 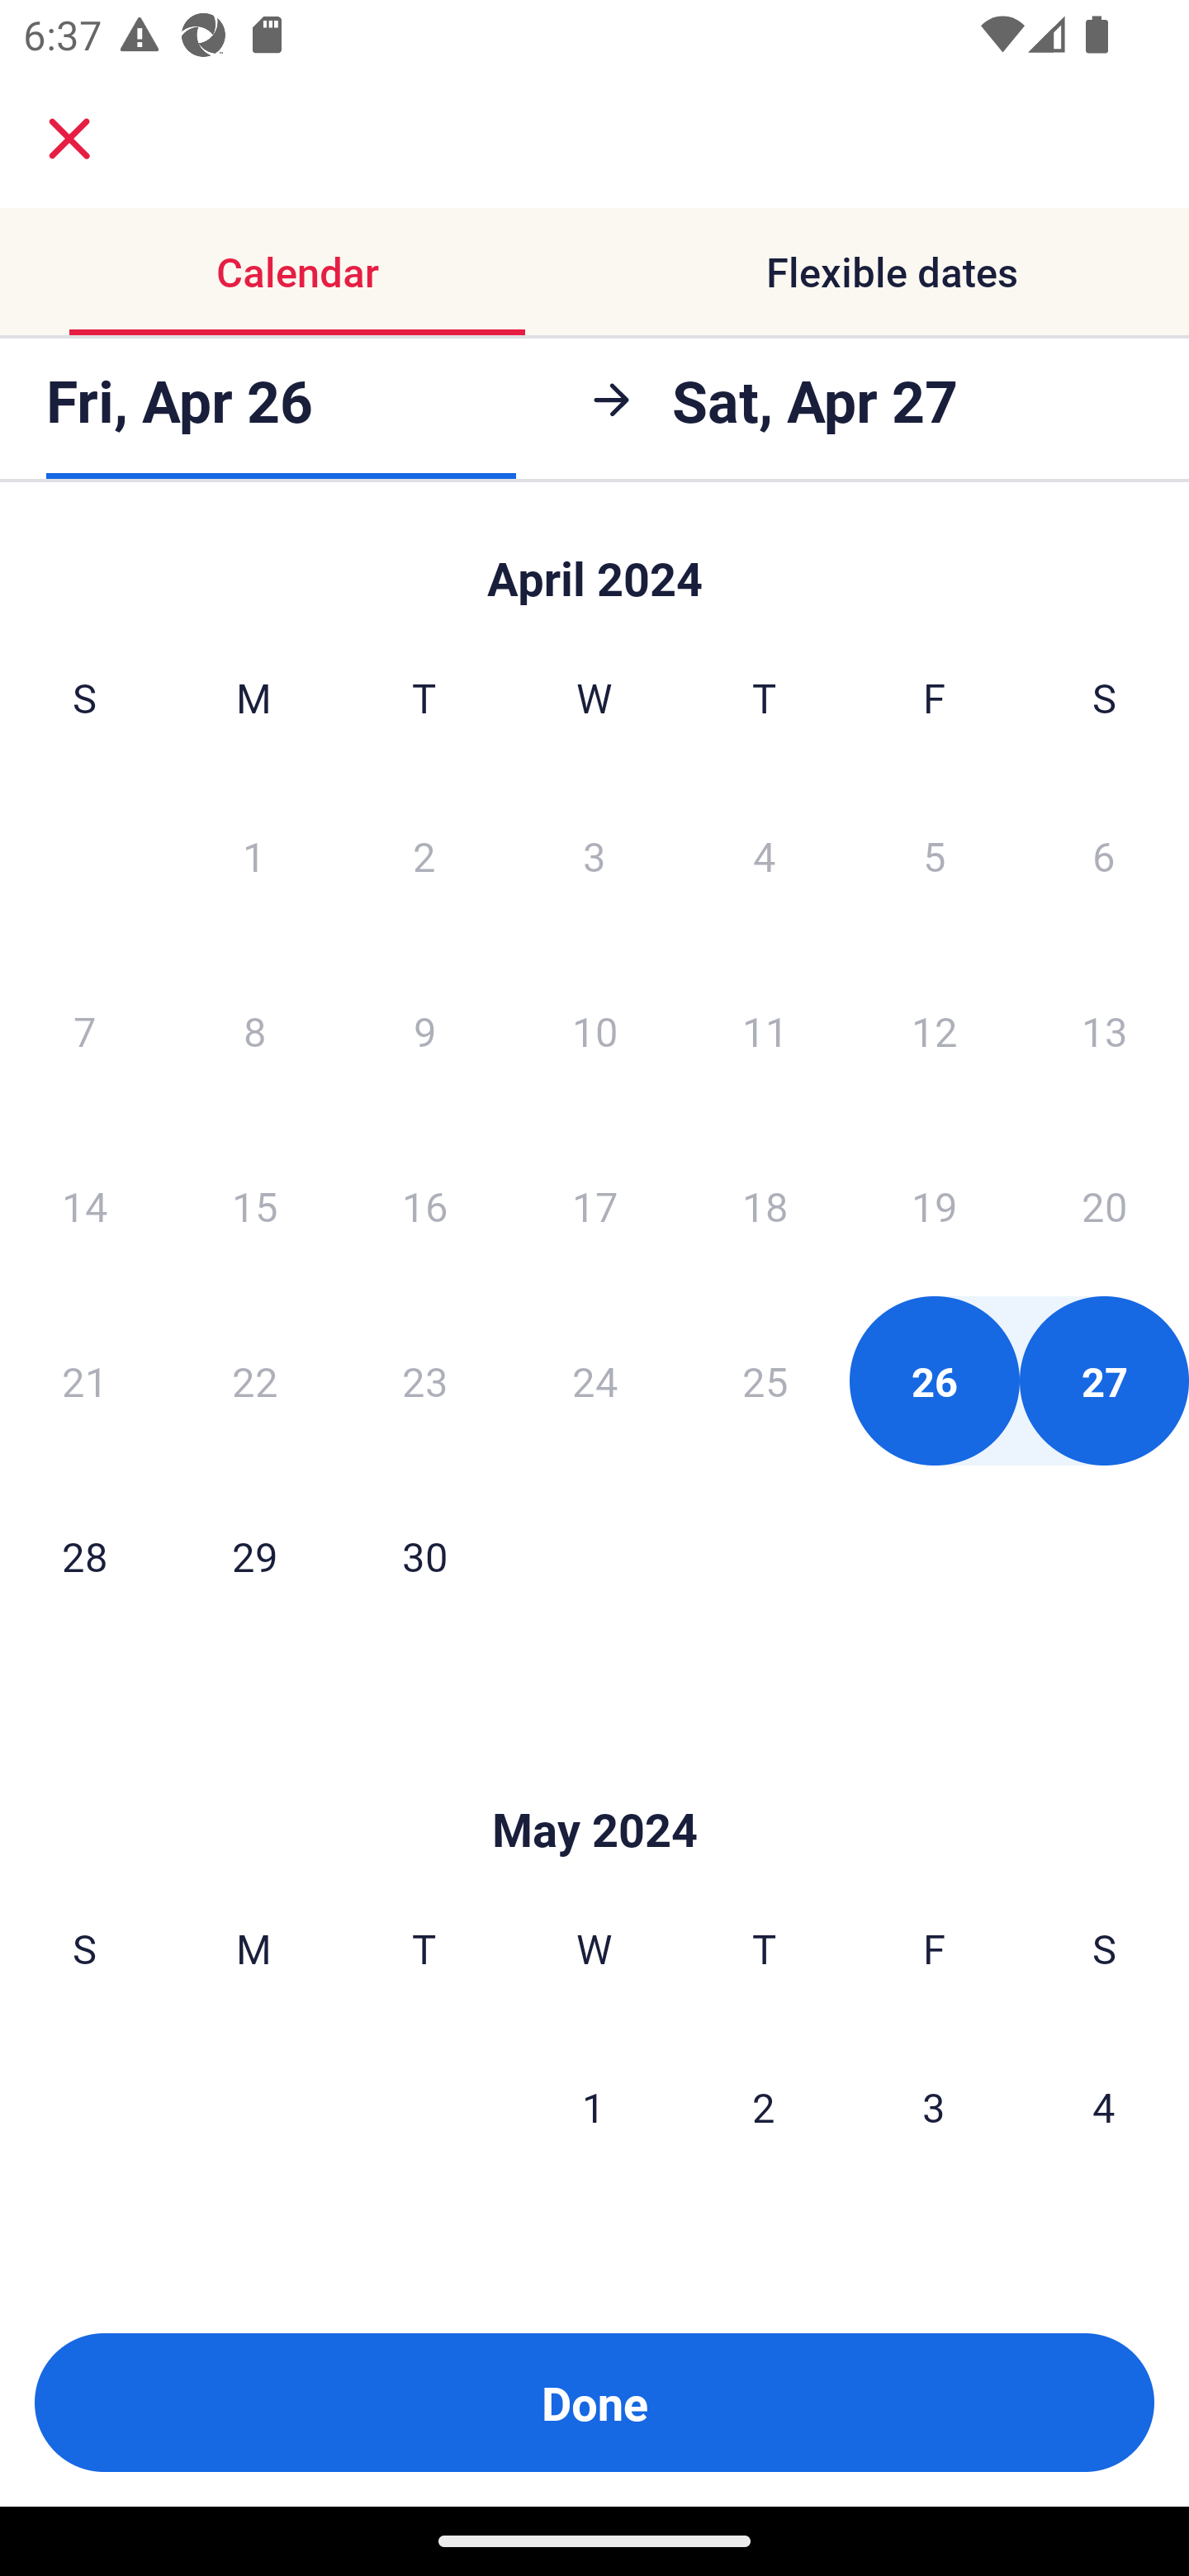 I want to click on Skip to Done, so click(x=594, y=563).